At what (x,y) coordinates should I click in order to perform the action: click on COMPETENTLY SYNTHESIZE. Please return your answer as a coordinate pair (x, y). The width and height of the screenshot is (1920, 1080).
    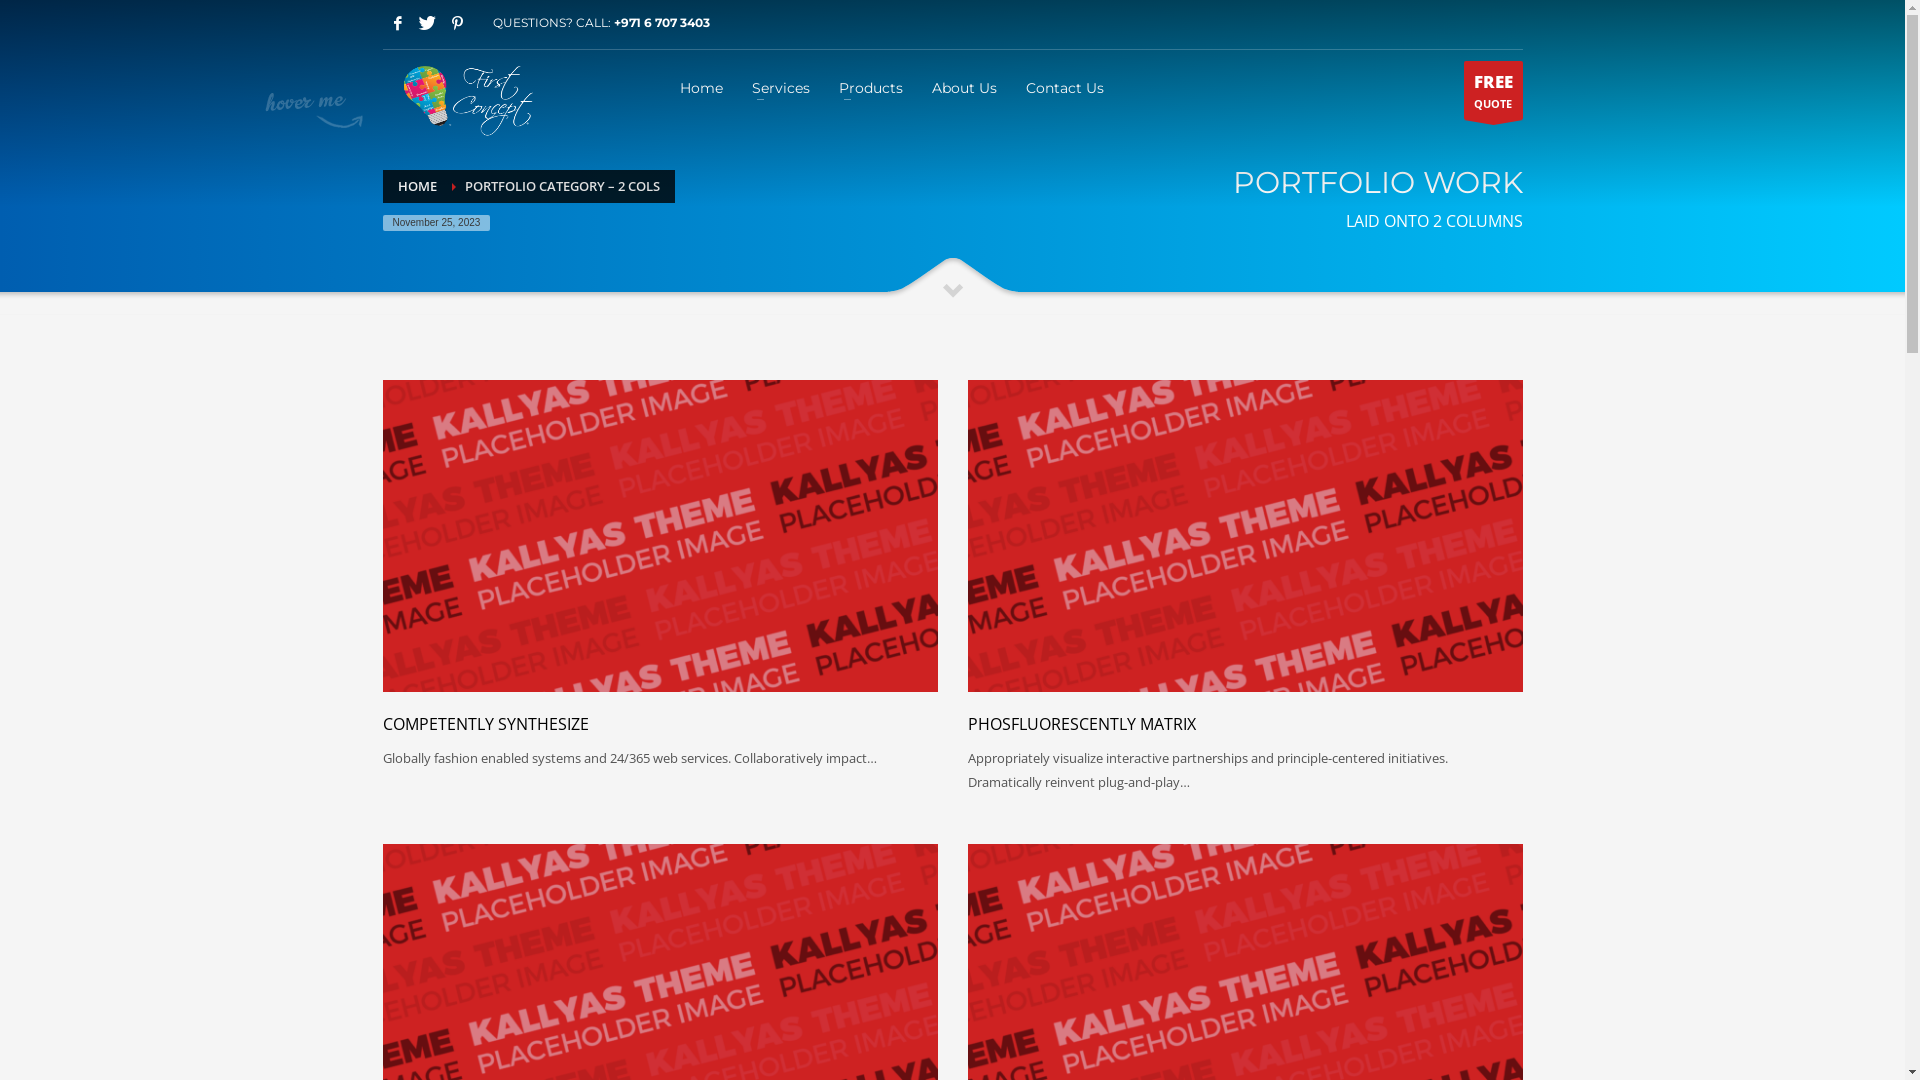
    Looking at the image, I should click on (485, 724).